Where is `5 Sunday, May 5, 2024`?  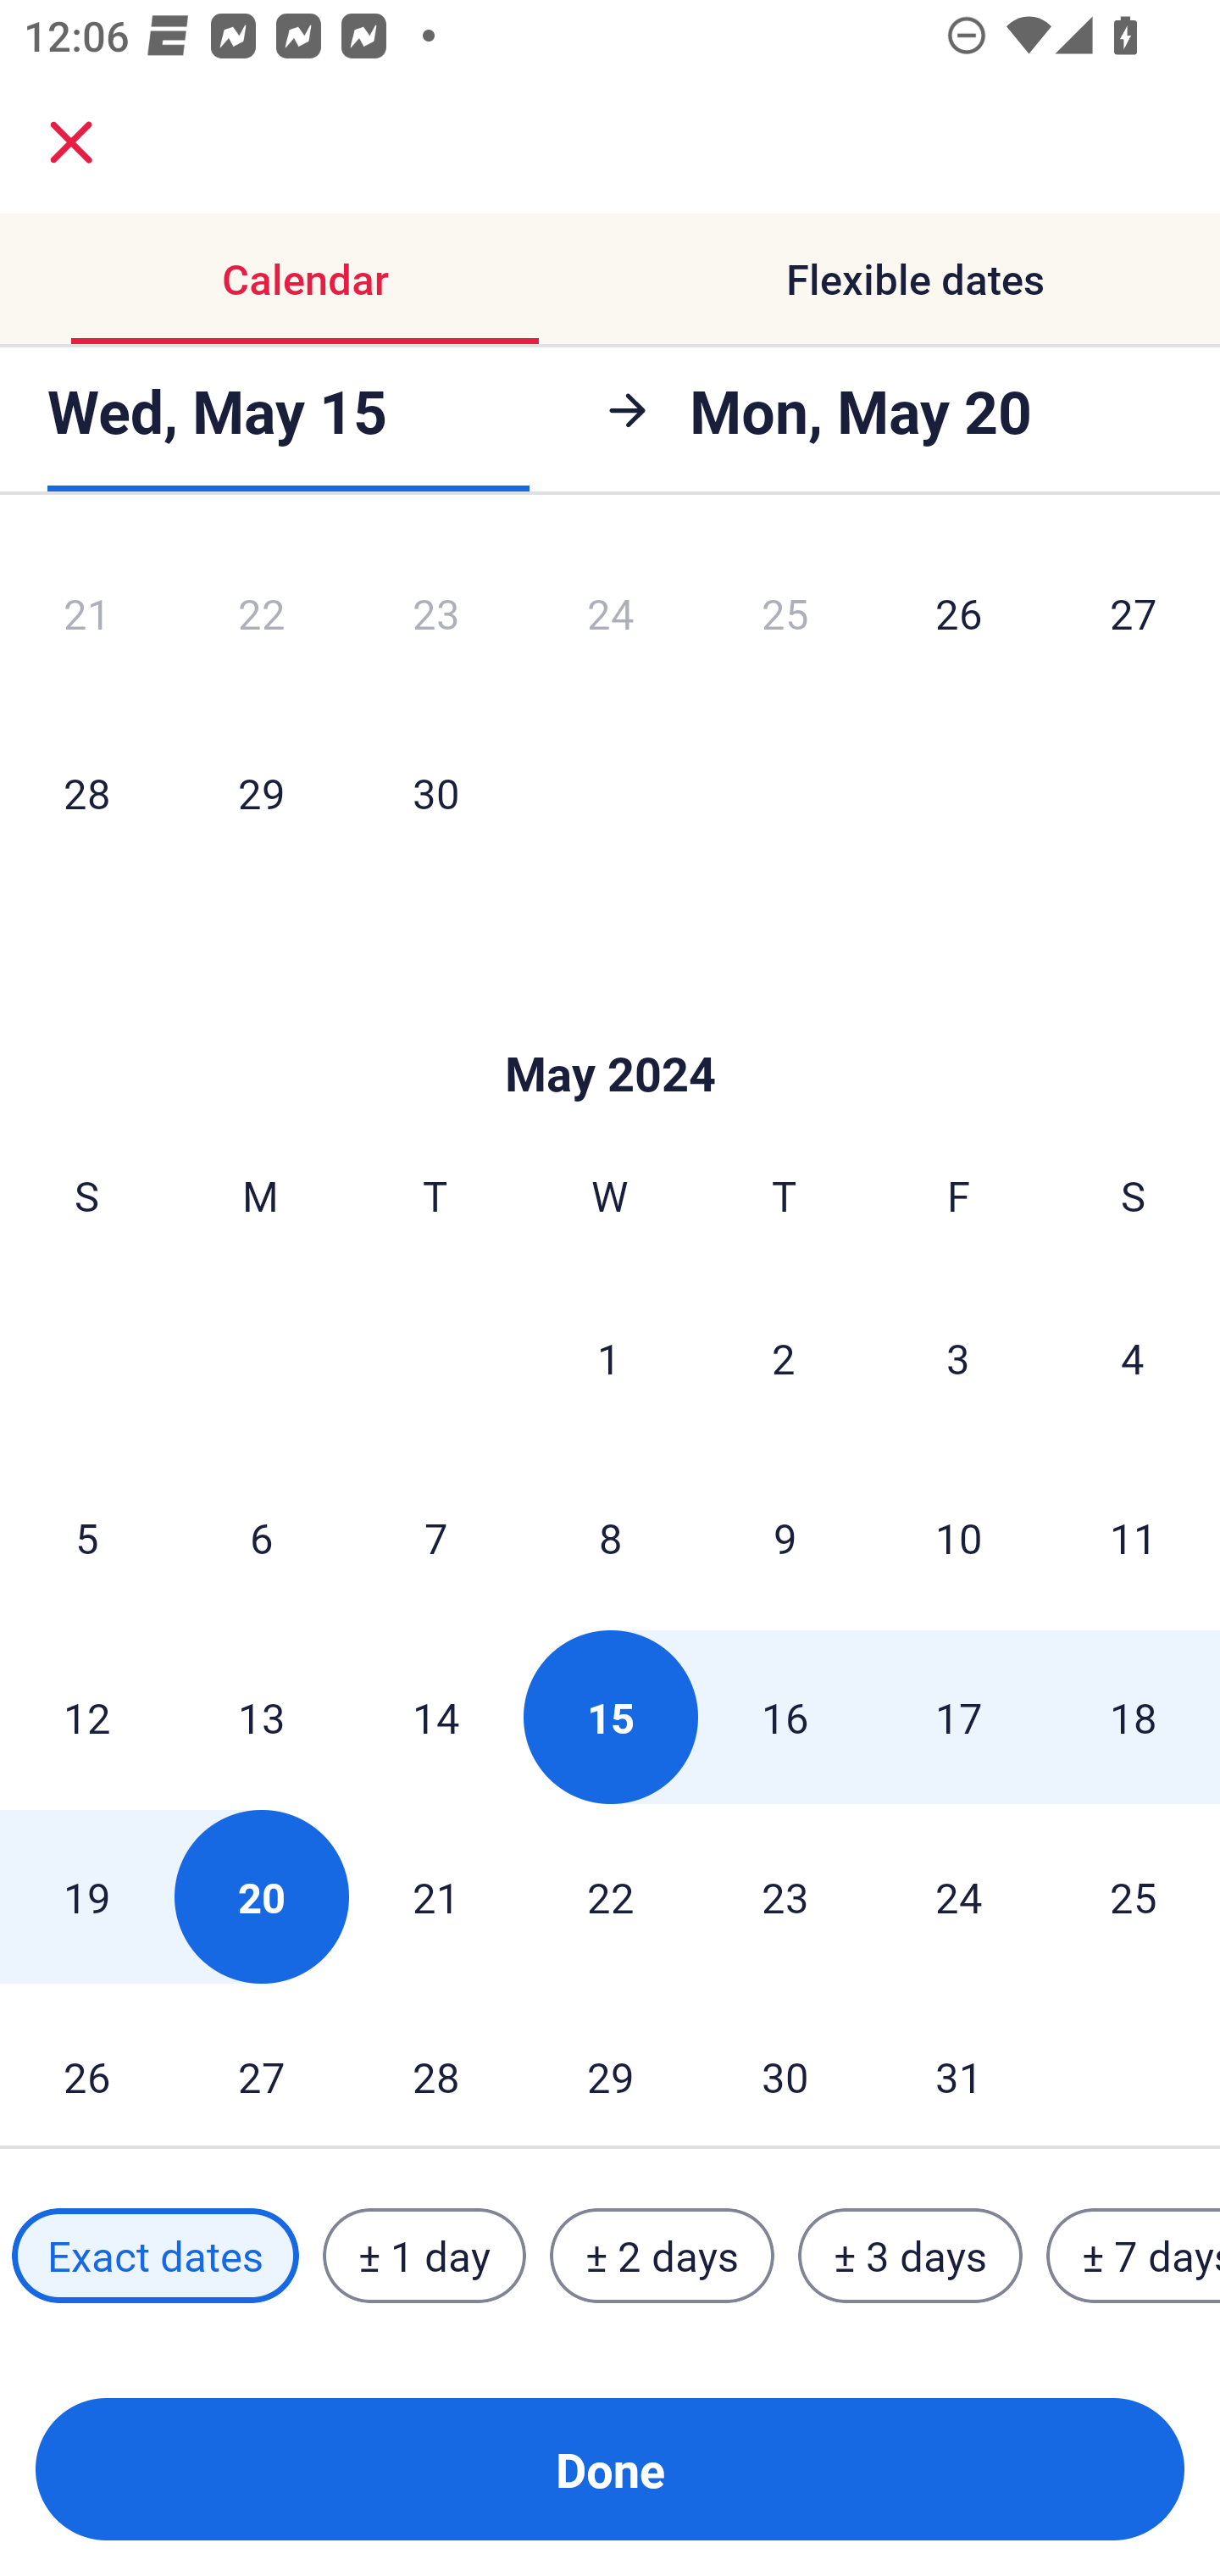 5 Sunday, May 5, 2024 is located at coordinates (86, 1537).